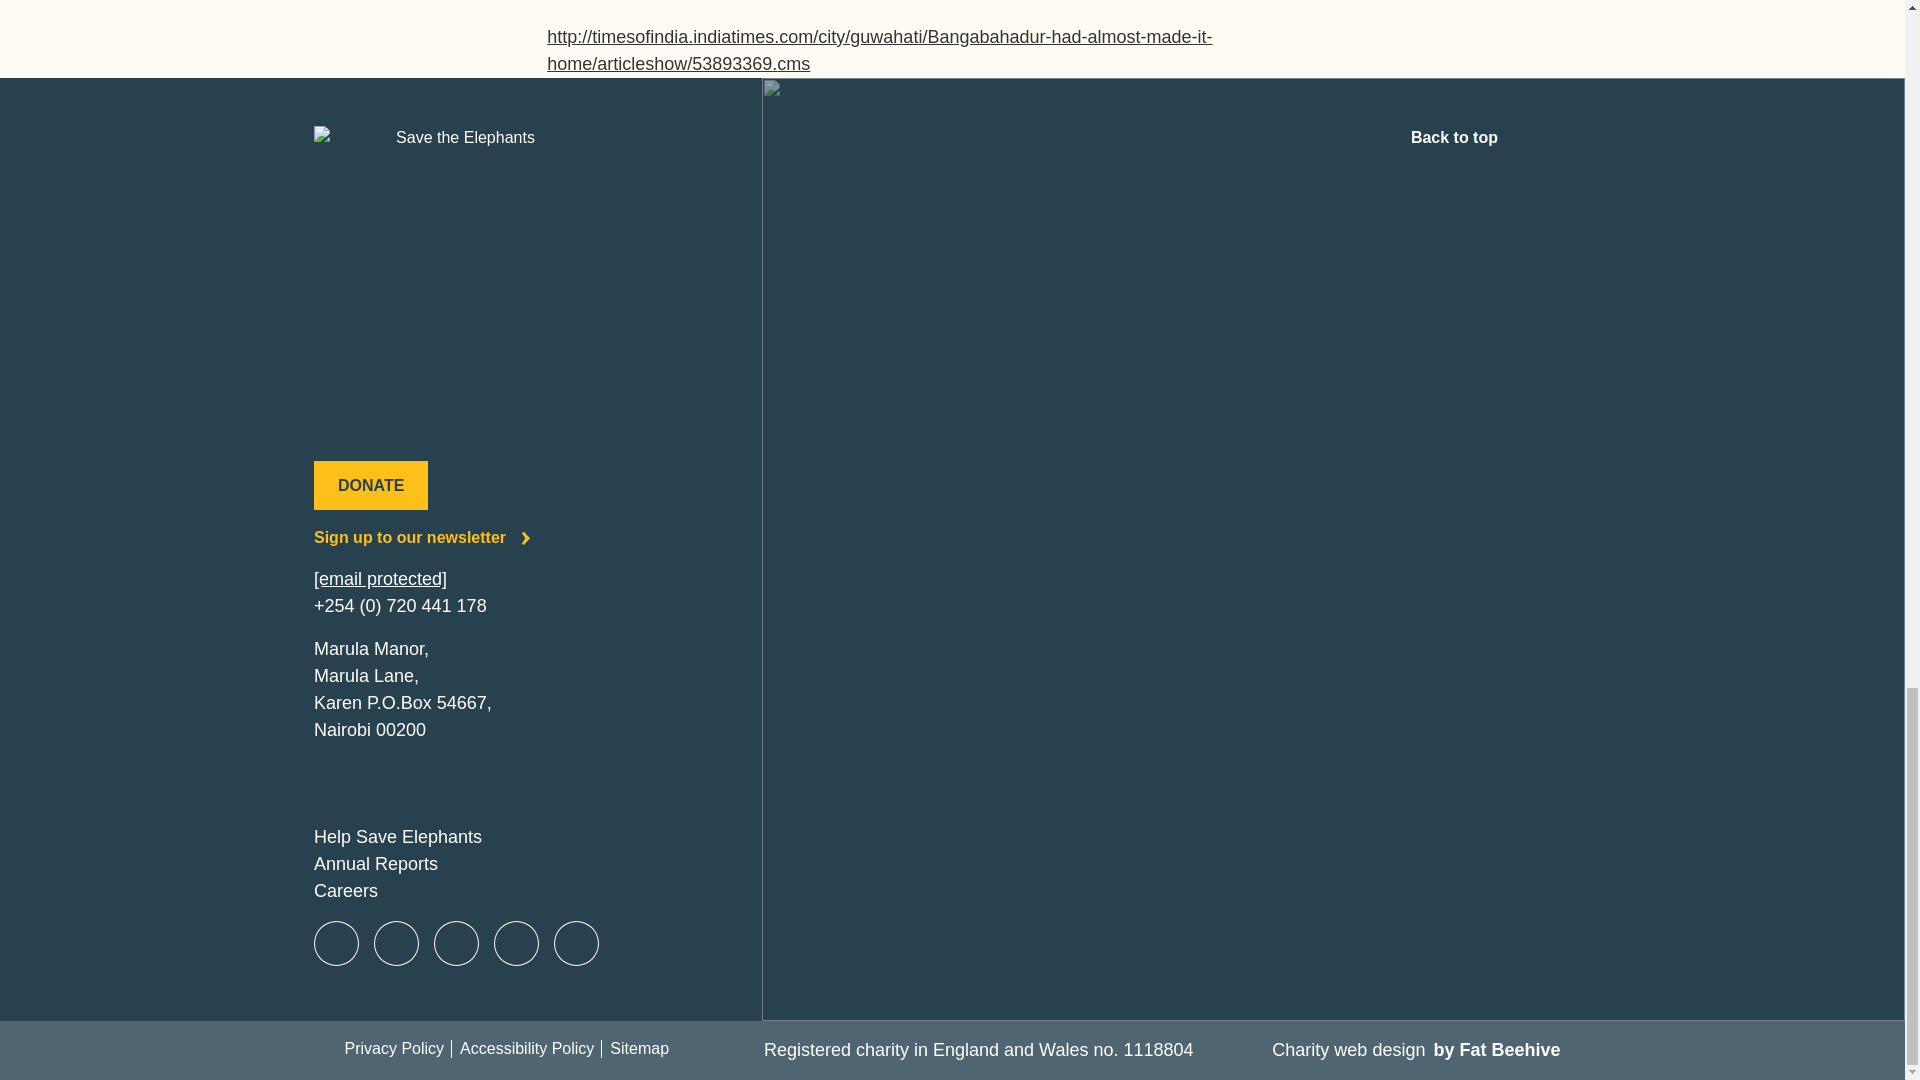 This screenshot has height=1080, width=1920. Describe the element at coordinates (456, 944) in the screenshot. I see `Instagram` at that location.